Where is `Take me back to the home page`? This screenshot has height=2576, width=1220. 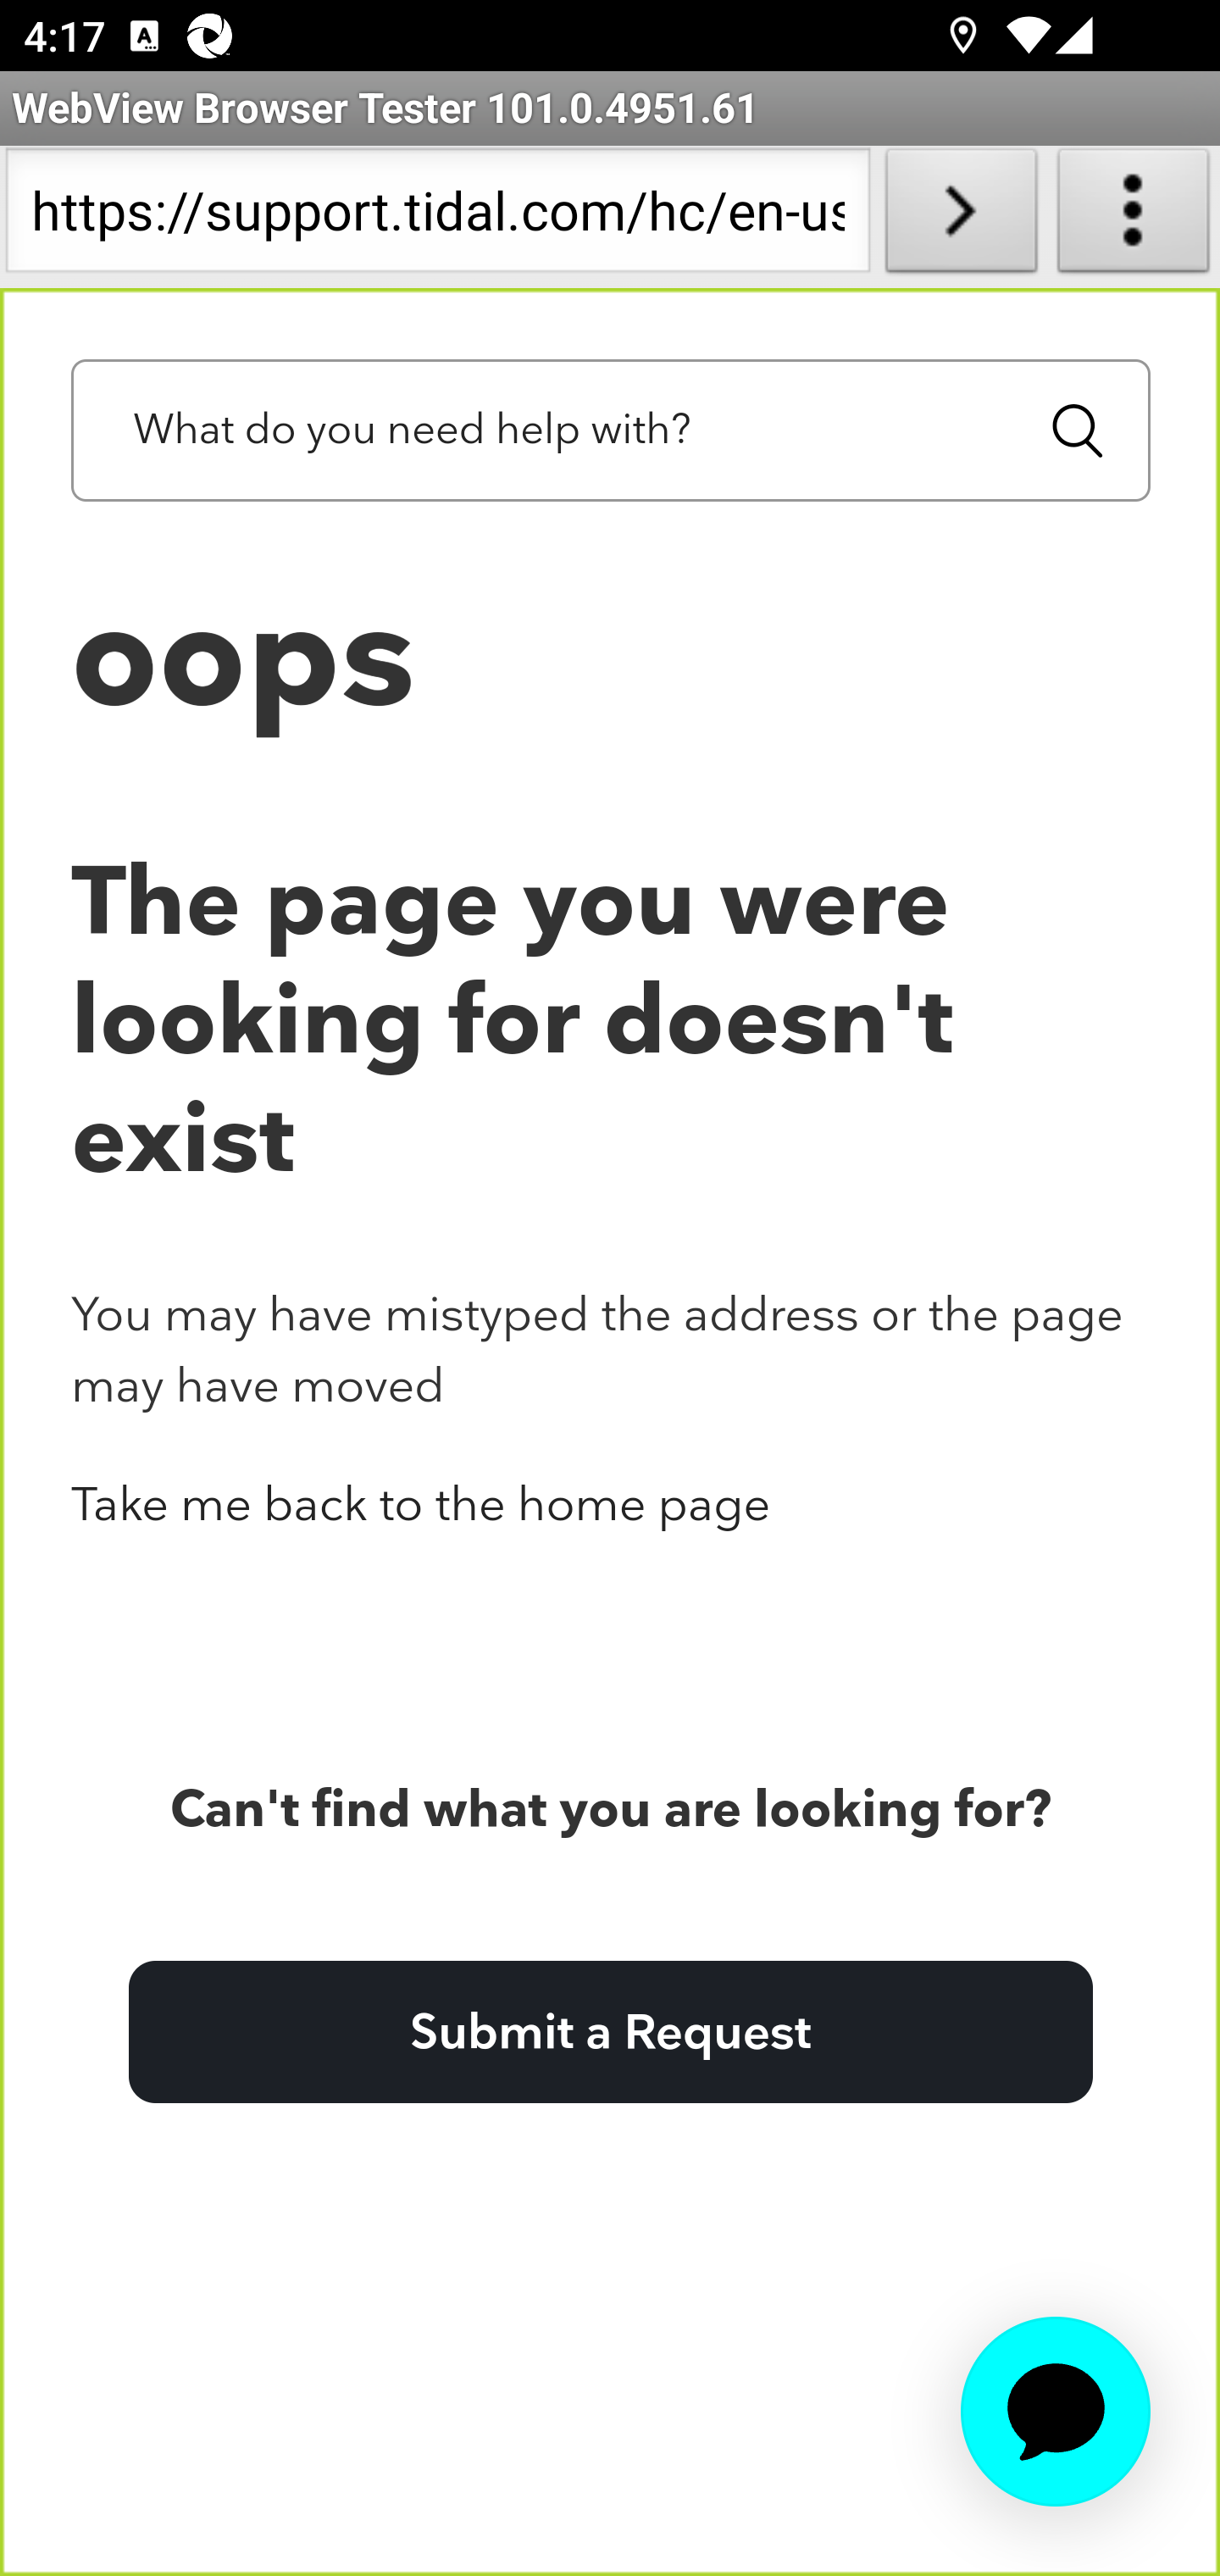
Take me back to the home page is located at coordinates (420, 1503).